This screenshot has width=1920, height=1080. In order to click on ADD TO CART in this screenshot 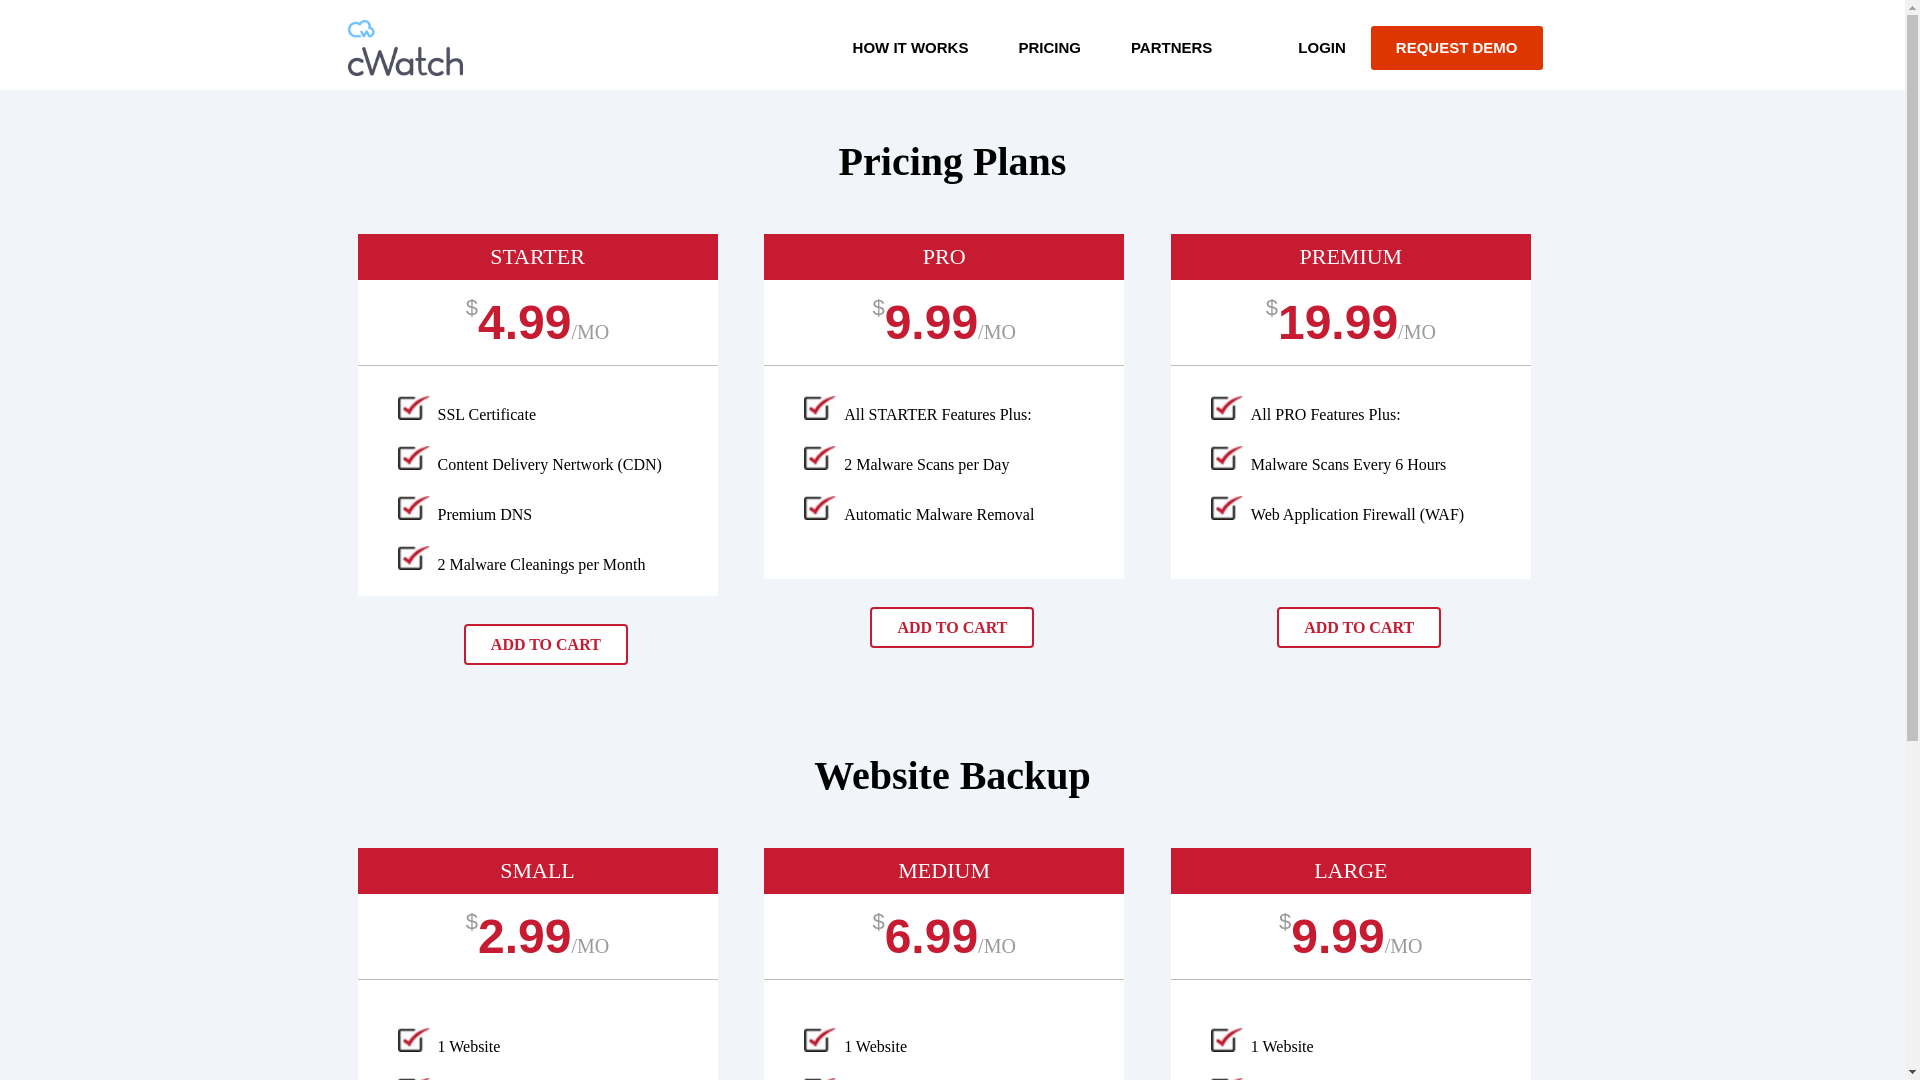, I will do `click(1358, 627)`.